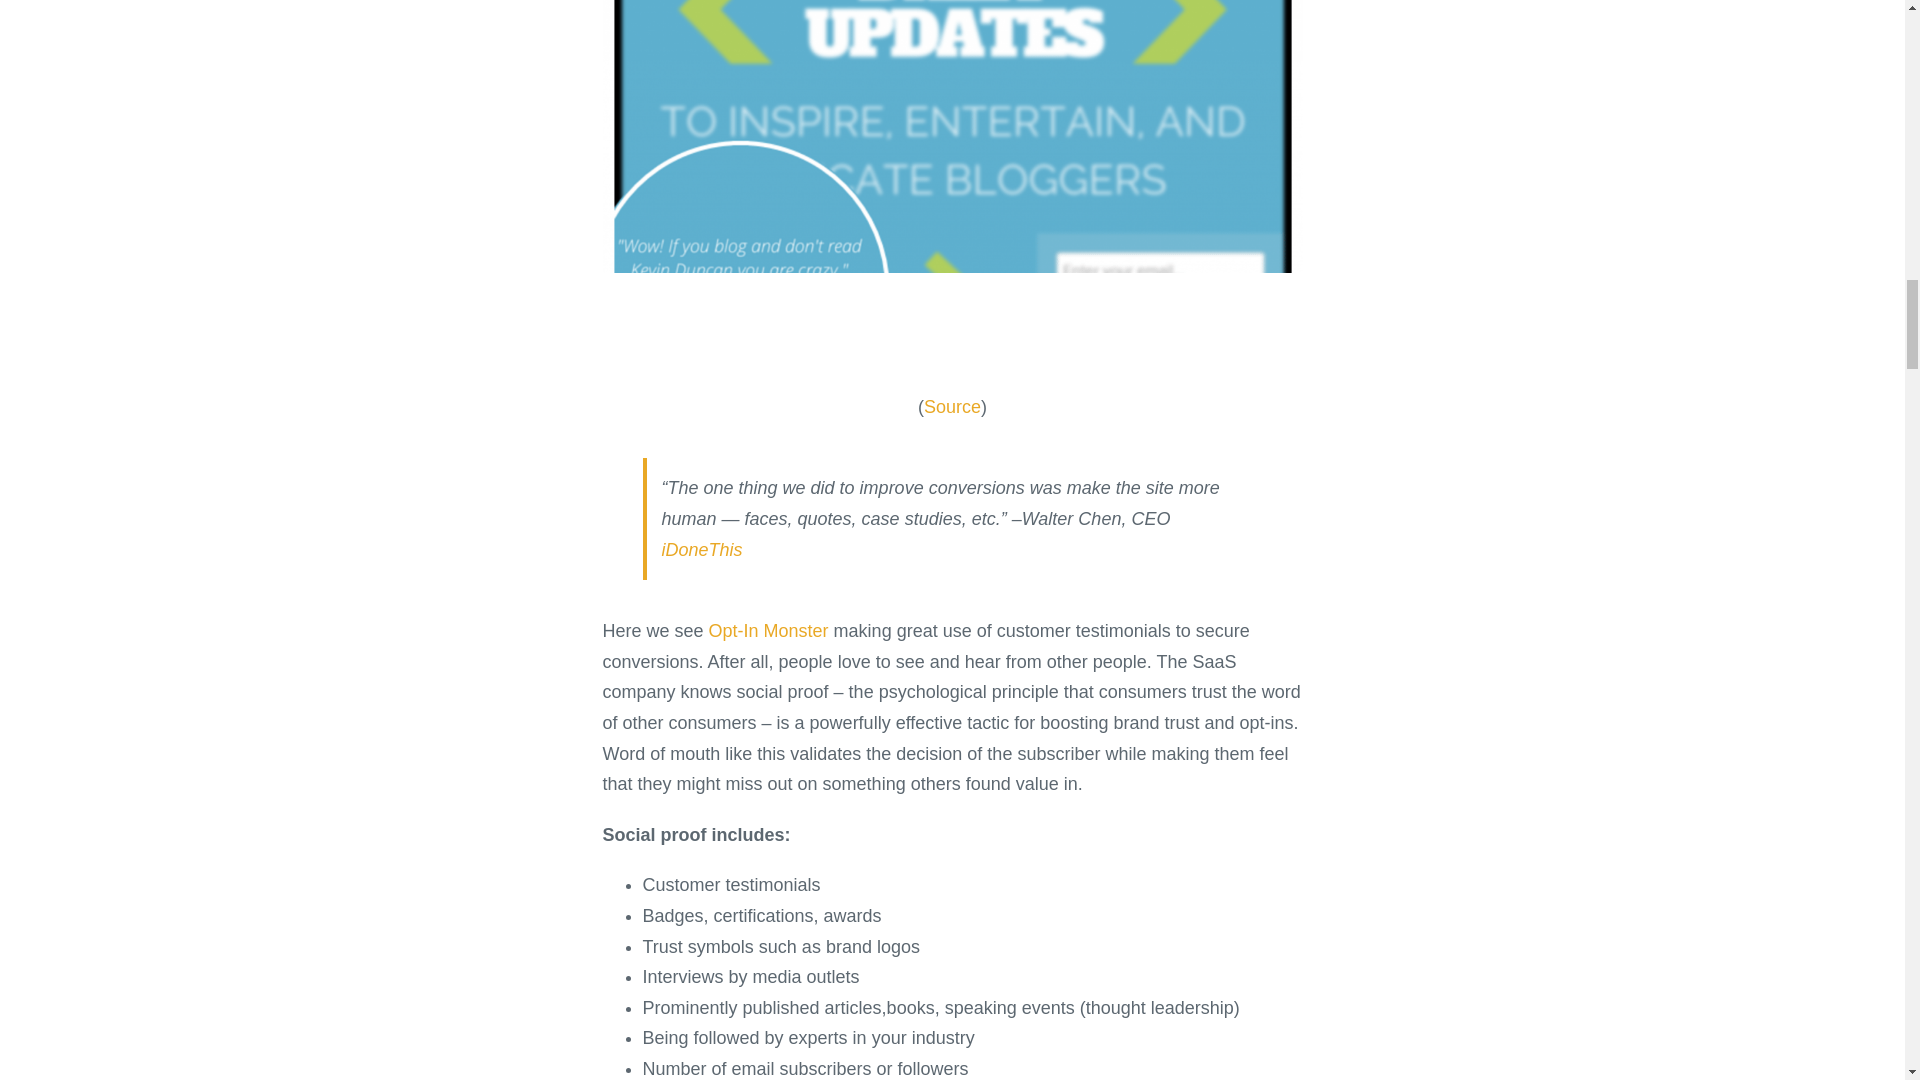  What do you see at coordinates (768, 631) in the screenshot?
I see `Opt-In Monster` at bounding box center [768, 631].